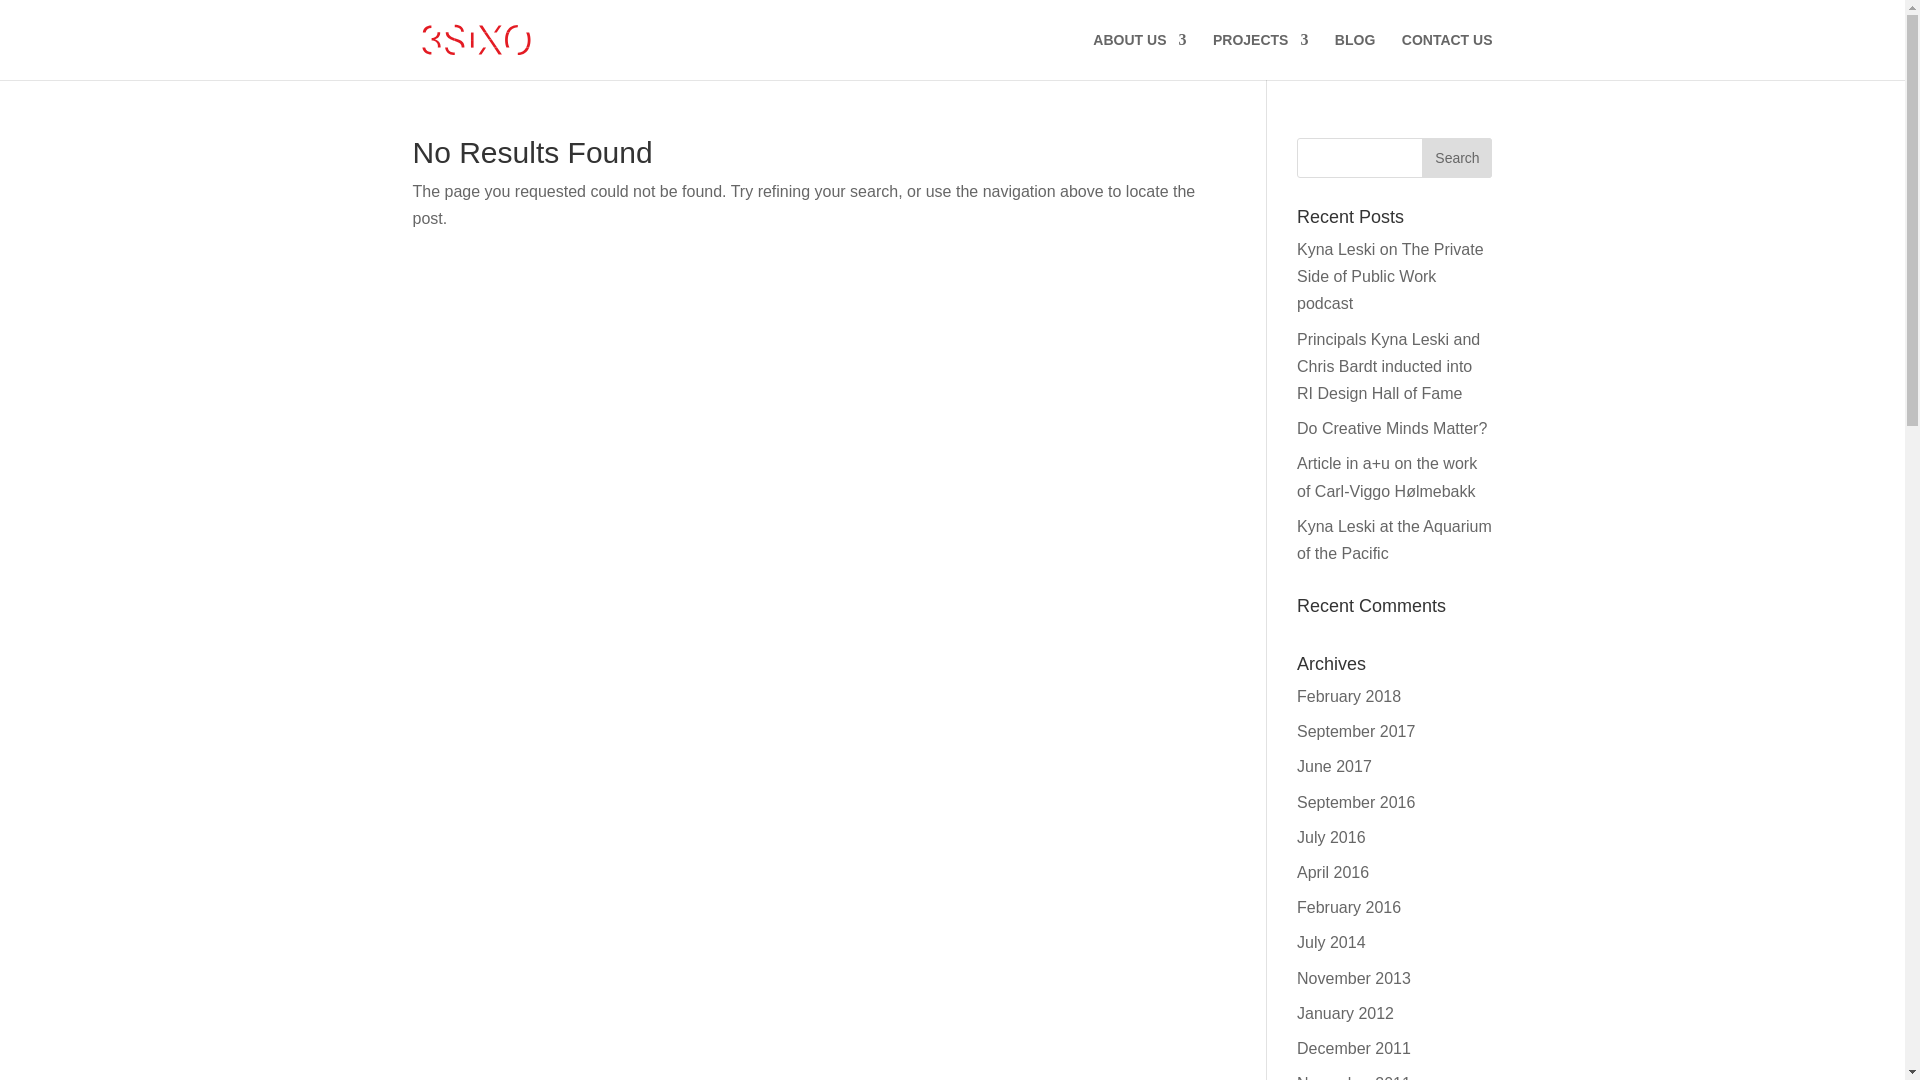  I want to click on Search, so click(1457, 158).